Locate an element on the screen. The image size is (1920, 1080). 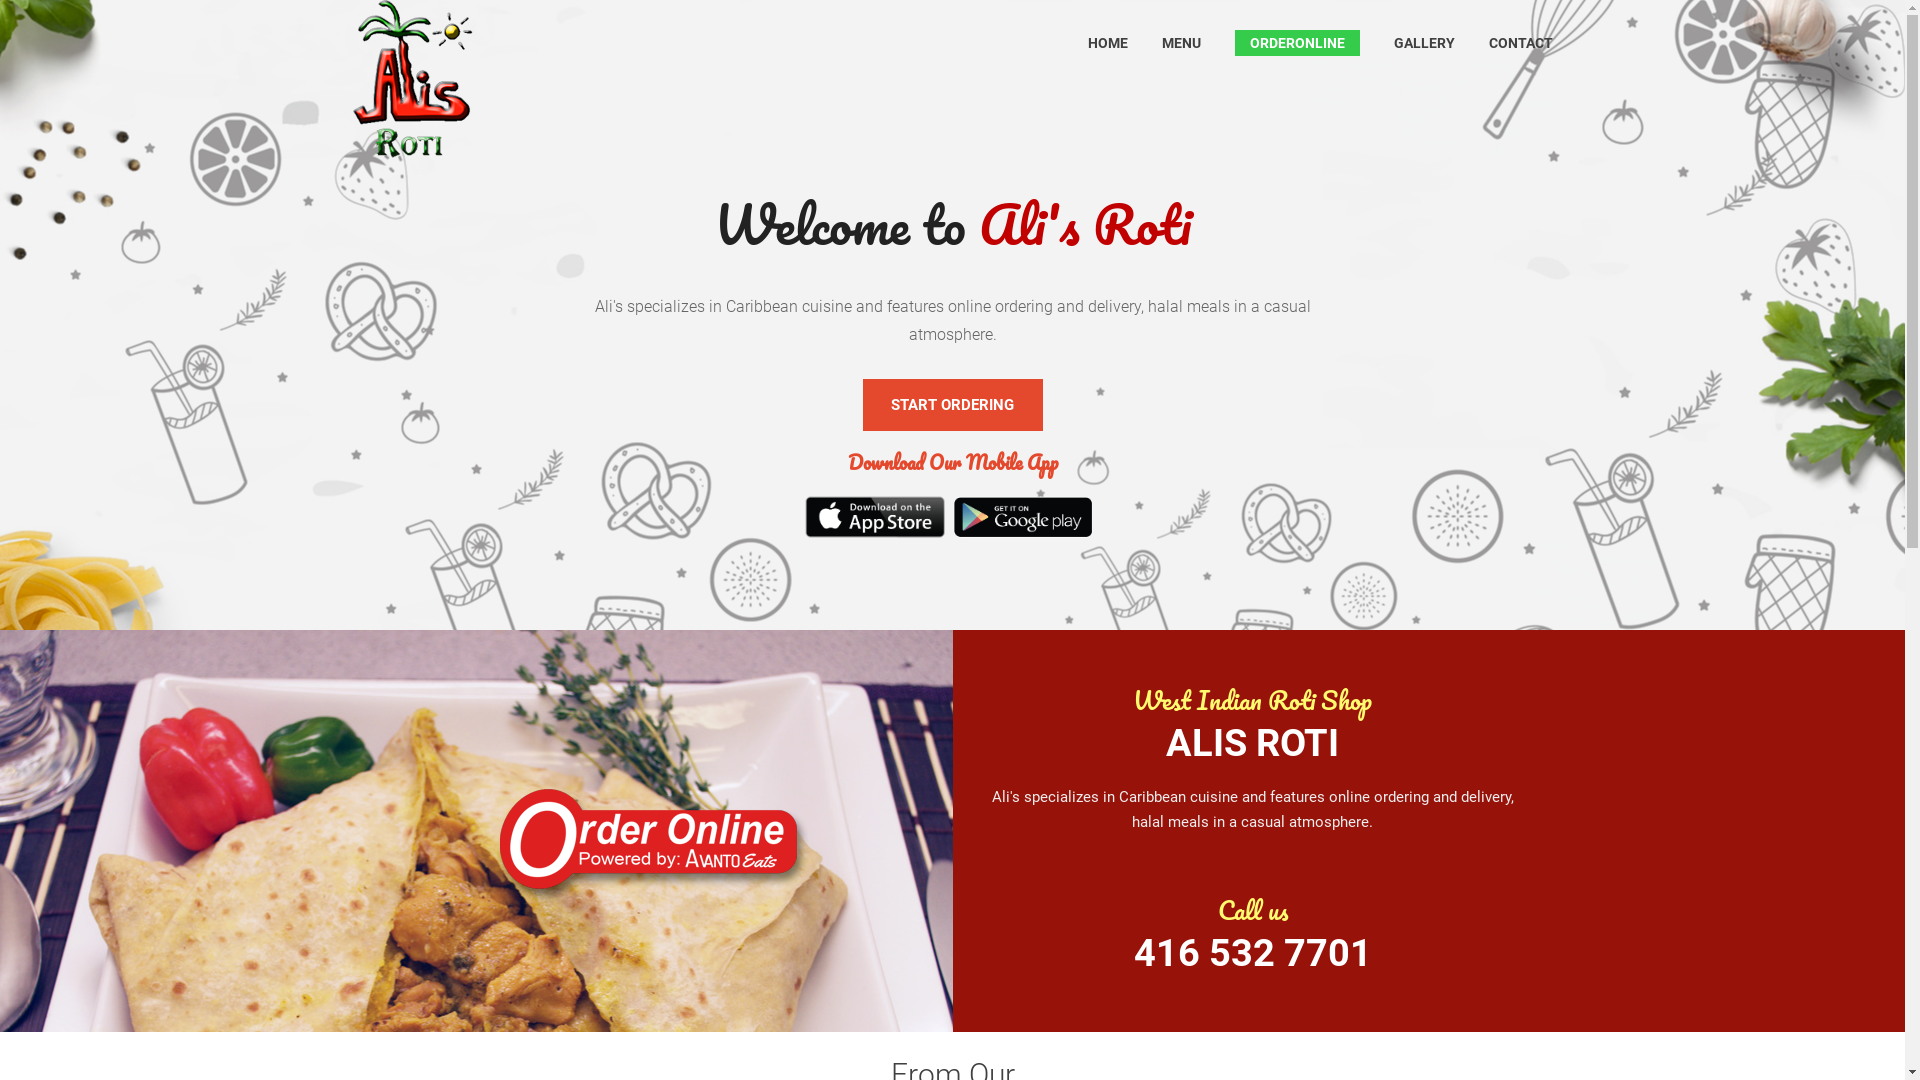
ORDERONLINE is located at coordinates (1298, 43).